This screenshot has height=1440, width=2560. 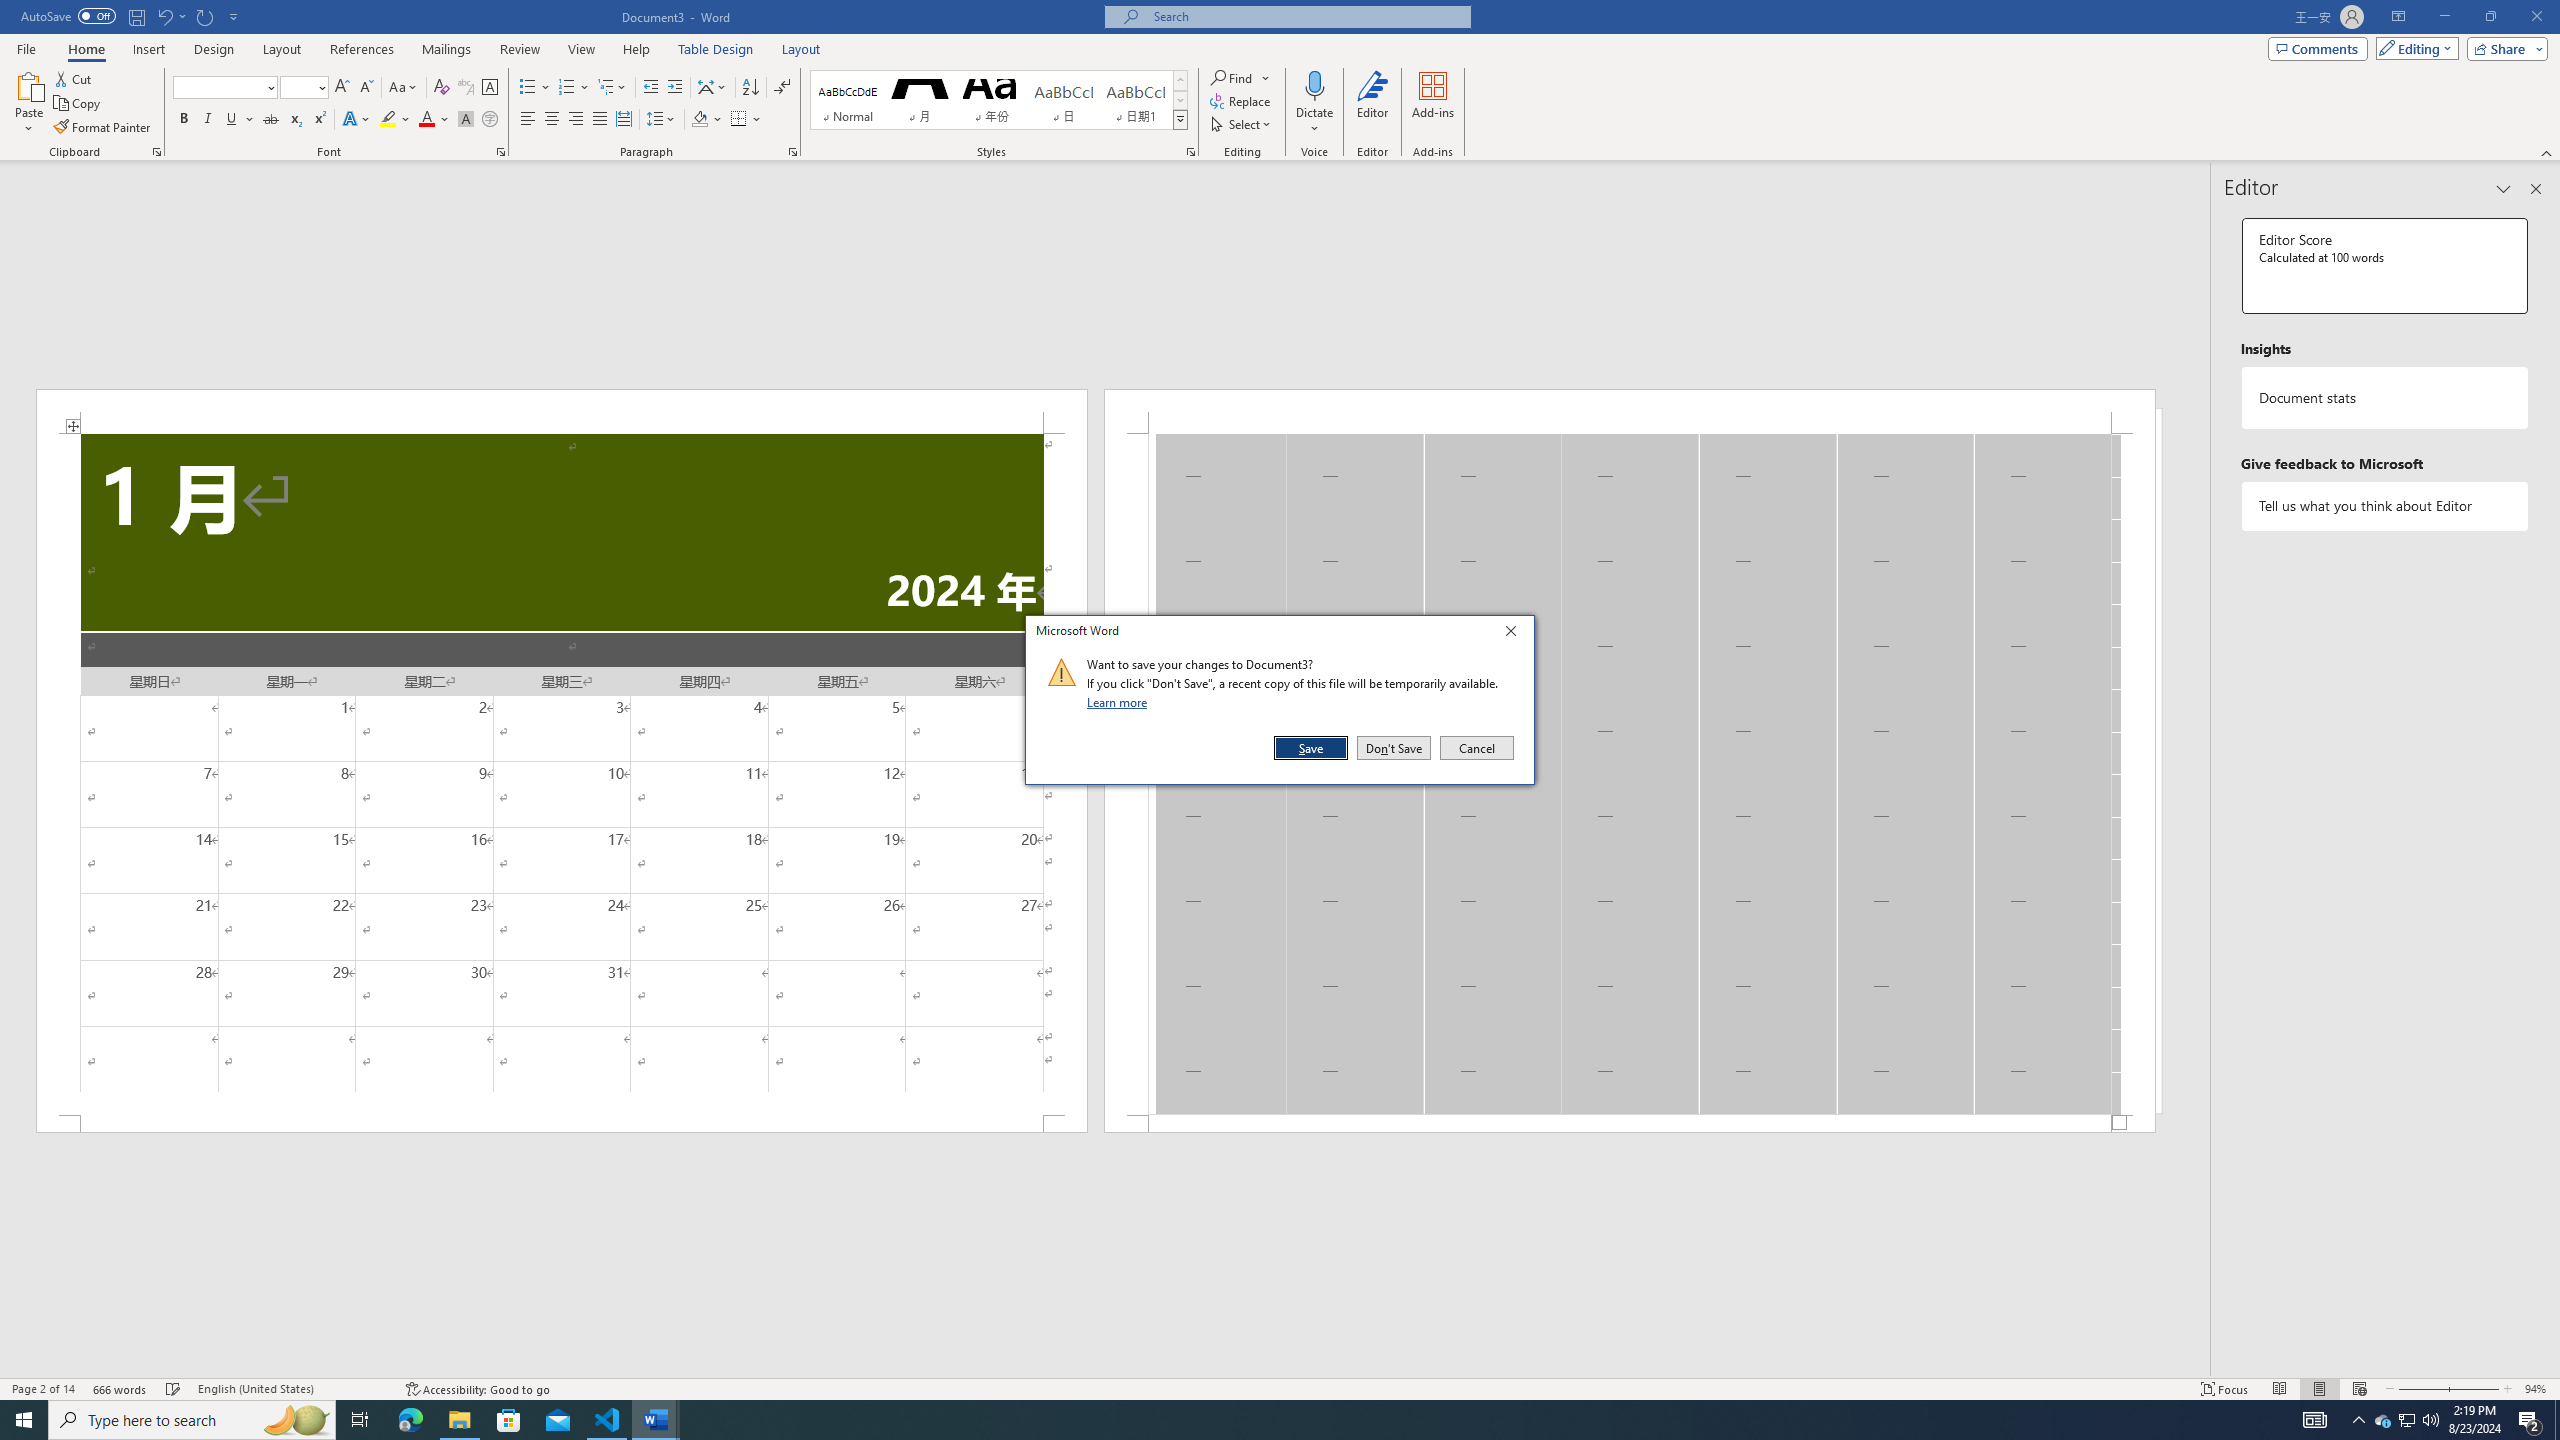 I want to click on Microsoft search, so click(x=674, y=88).